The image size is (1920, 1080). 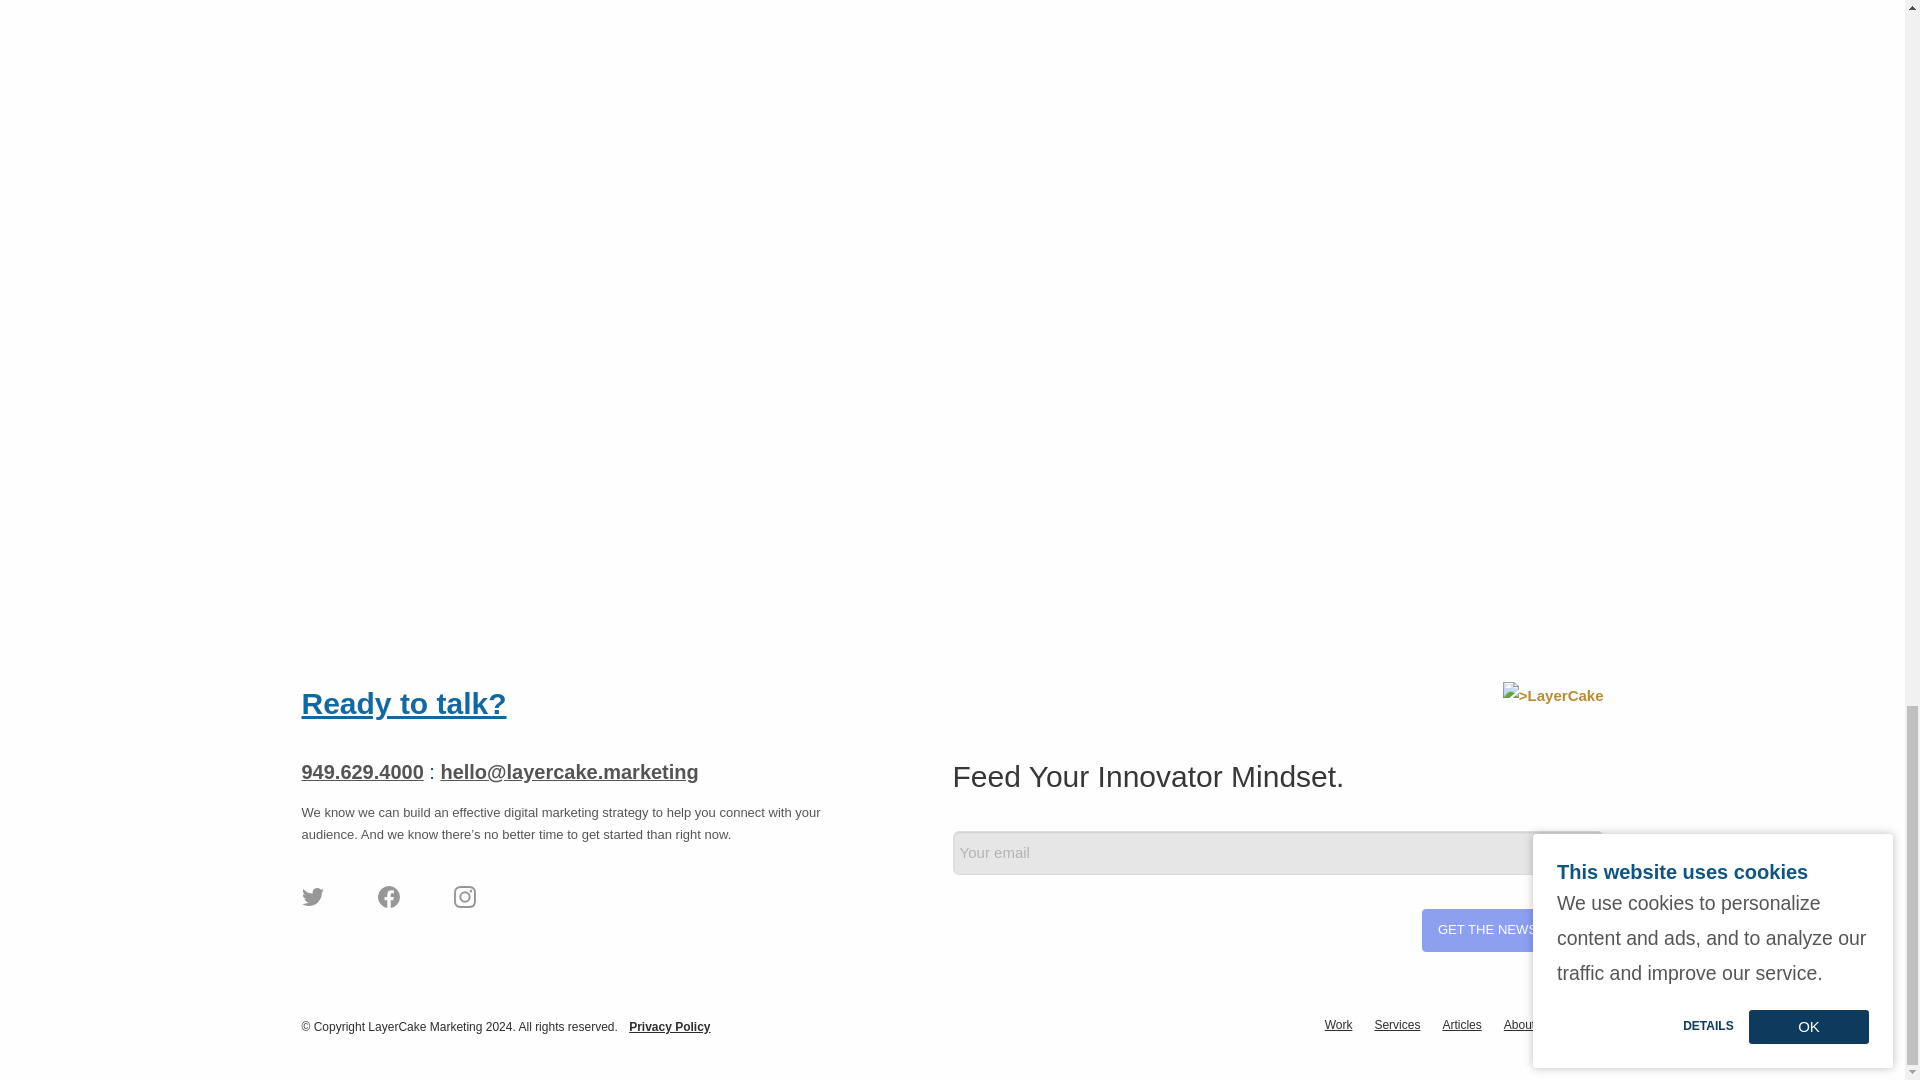 What do you see at coordinates (1338, 1025) in the screenshot?
I see `Work` at bounding box center [1338, 1025].